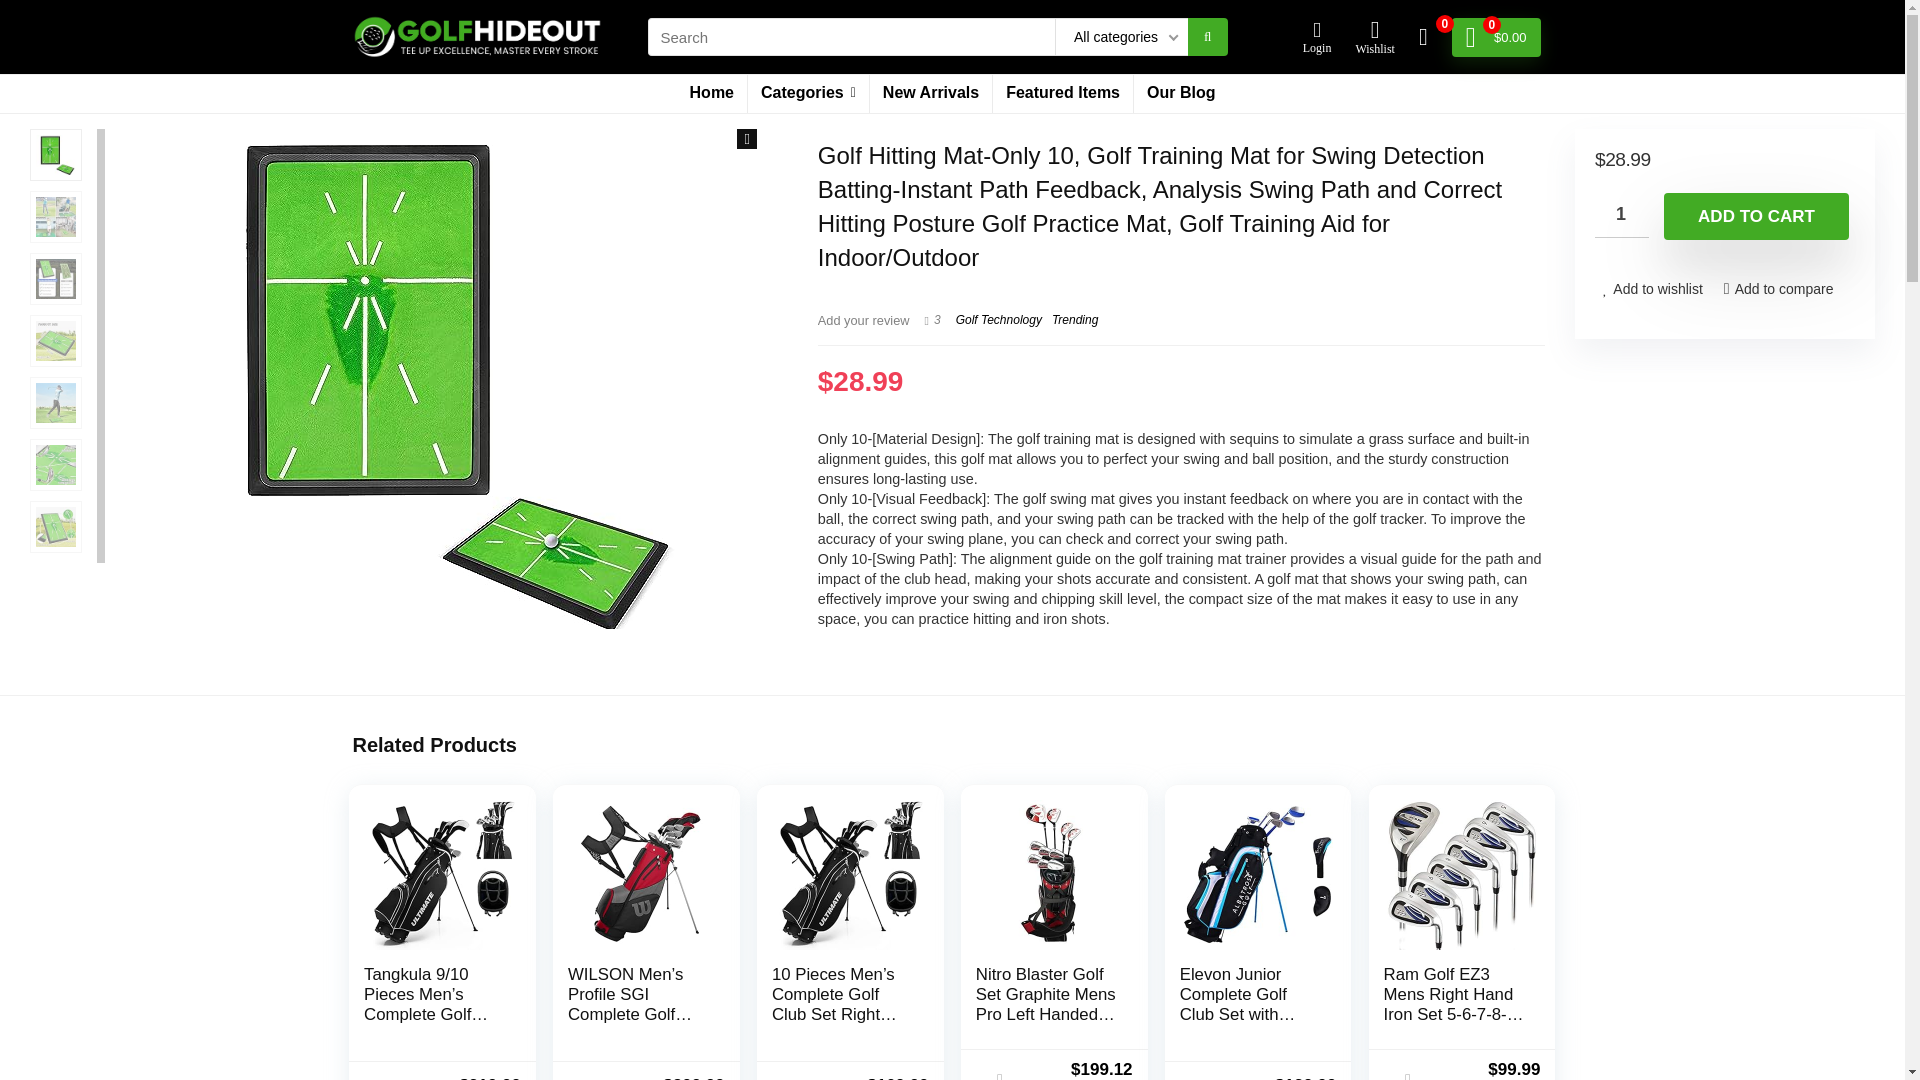  Describe the element at coordinates (1756, 216) in the screenshot. I see `ADD TO CART` at that location.